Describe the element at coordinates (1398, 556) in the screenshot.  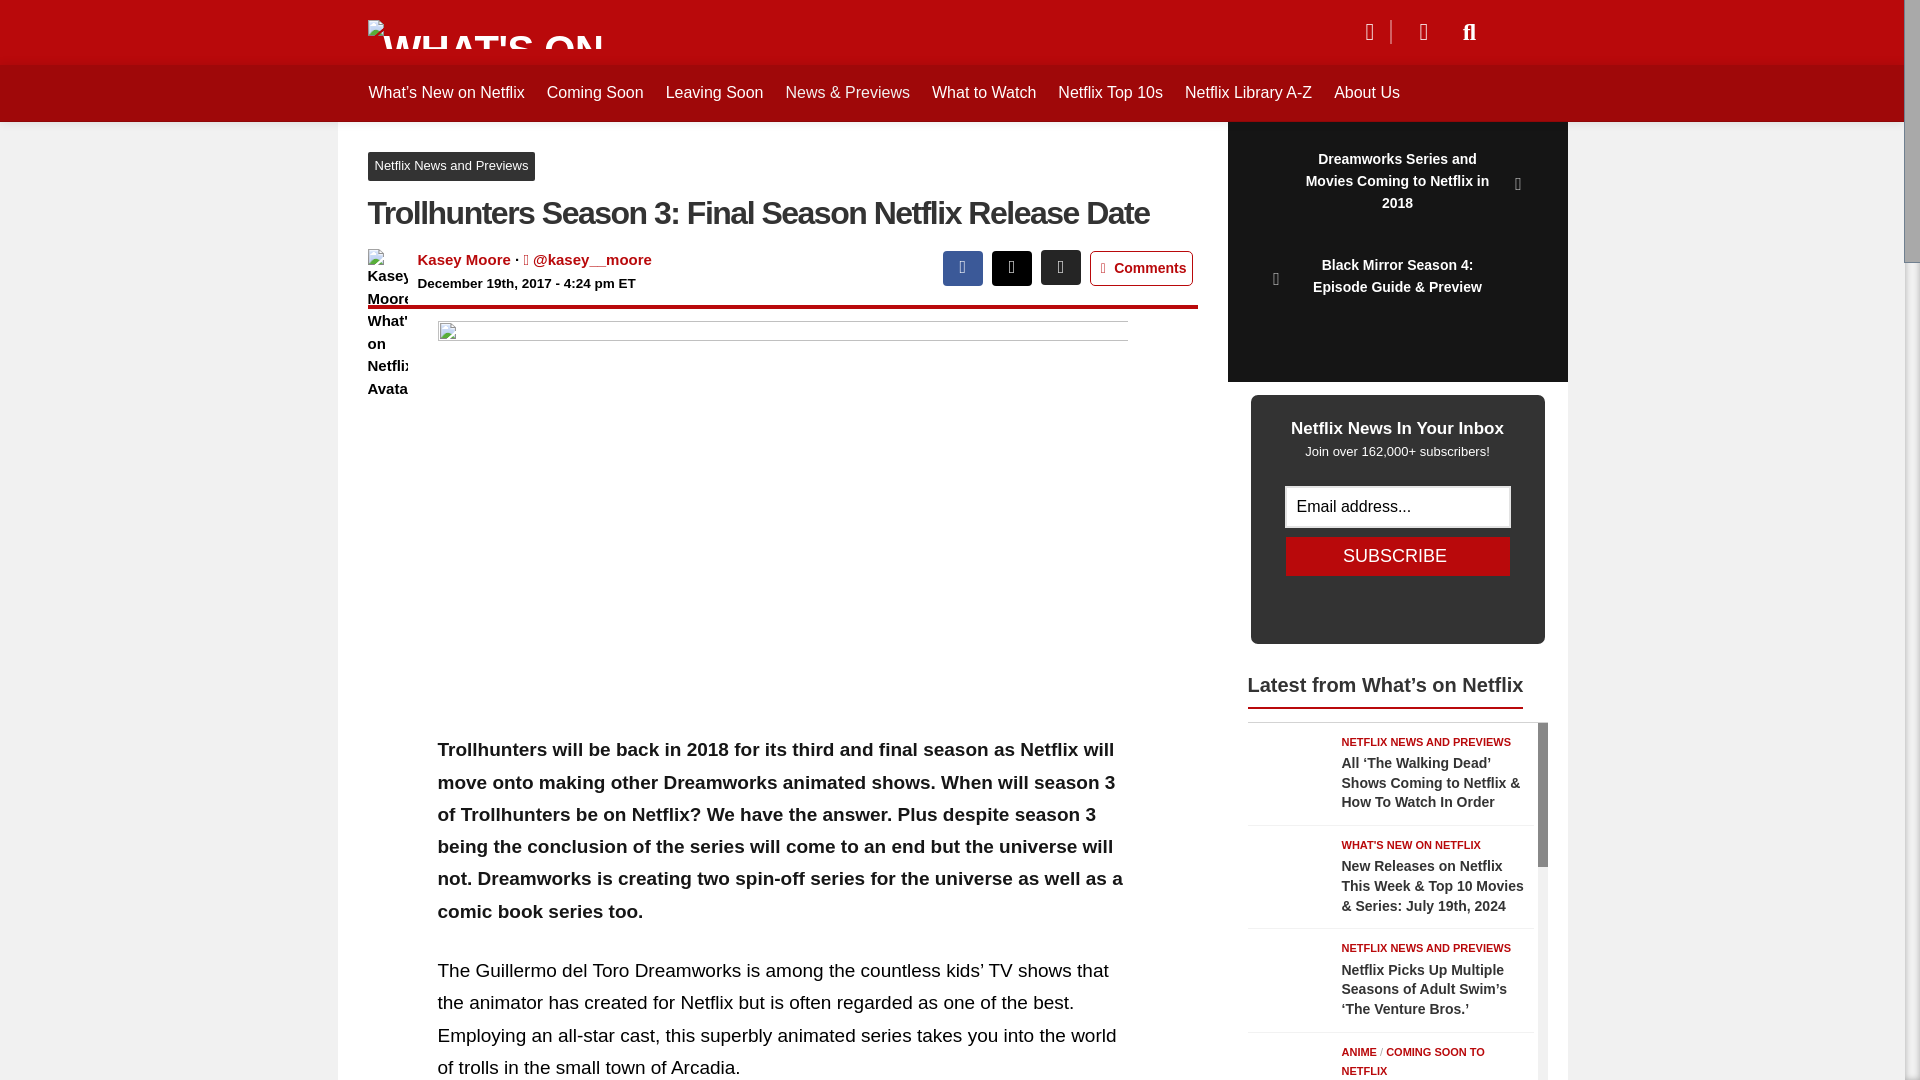
I see `Subscribe ` at that location.